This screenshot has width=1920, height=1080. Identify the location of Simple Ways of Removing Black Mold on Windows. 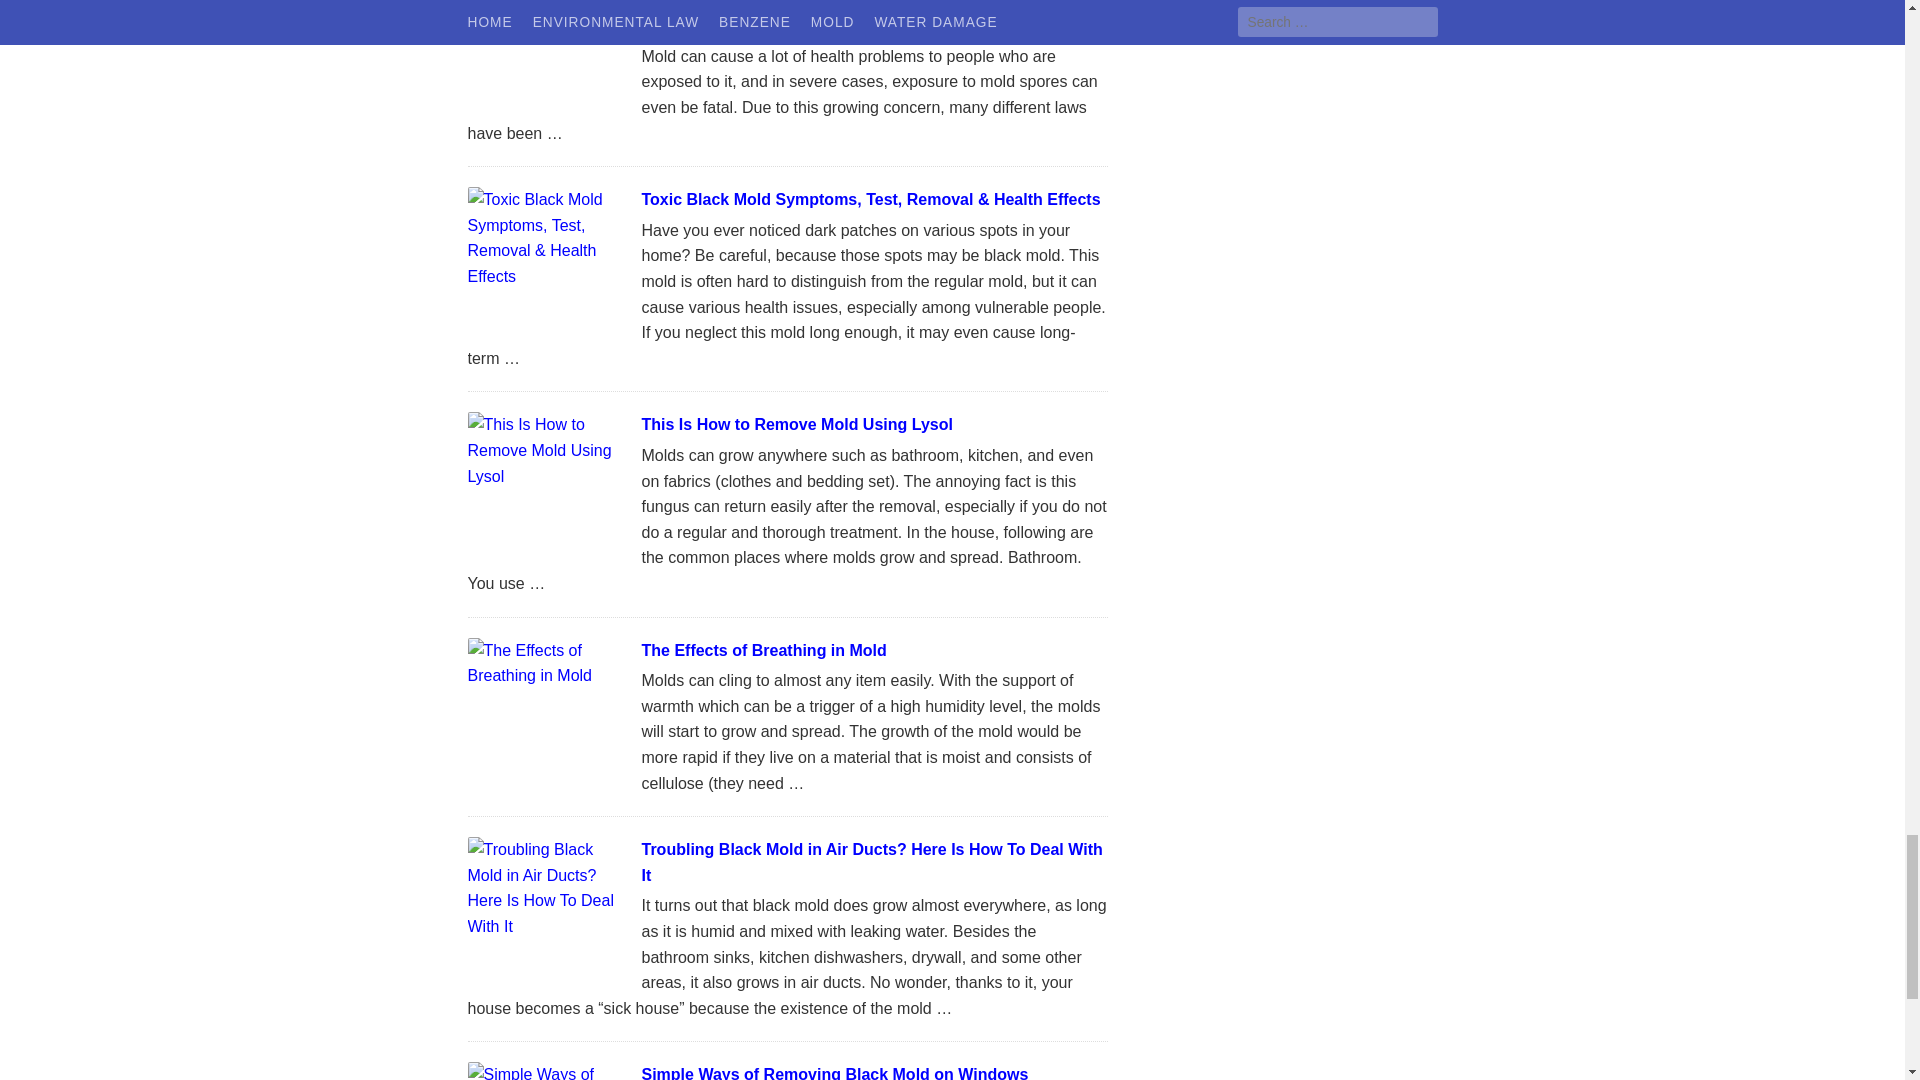
(835, 1072).